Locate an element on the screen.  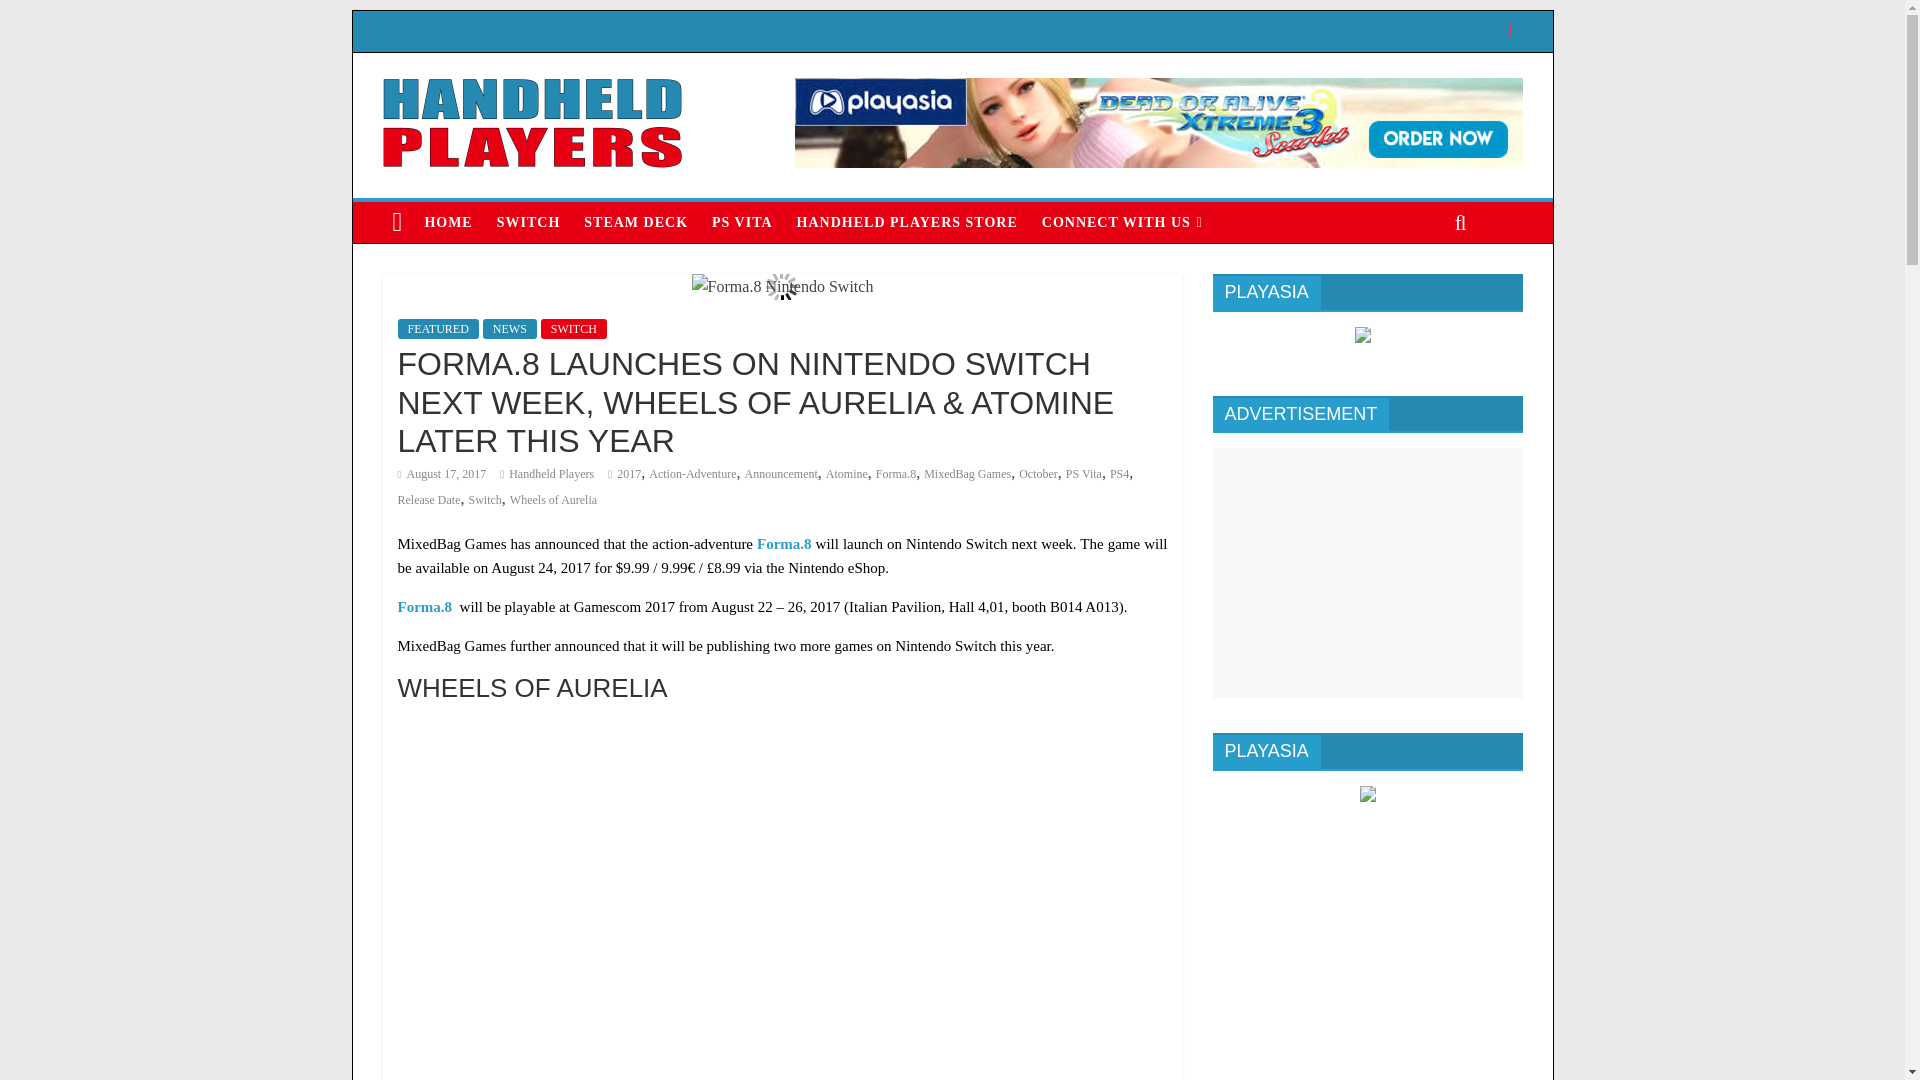
Atomine is located at coordinates (846, 473).